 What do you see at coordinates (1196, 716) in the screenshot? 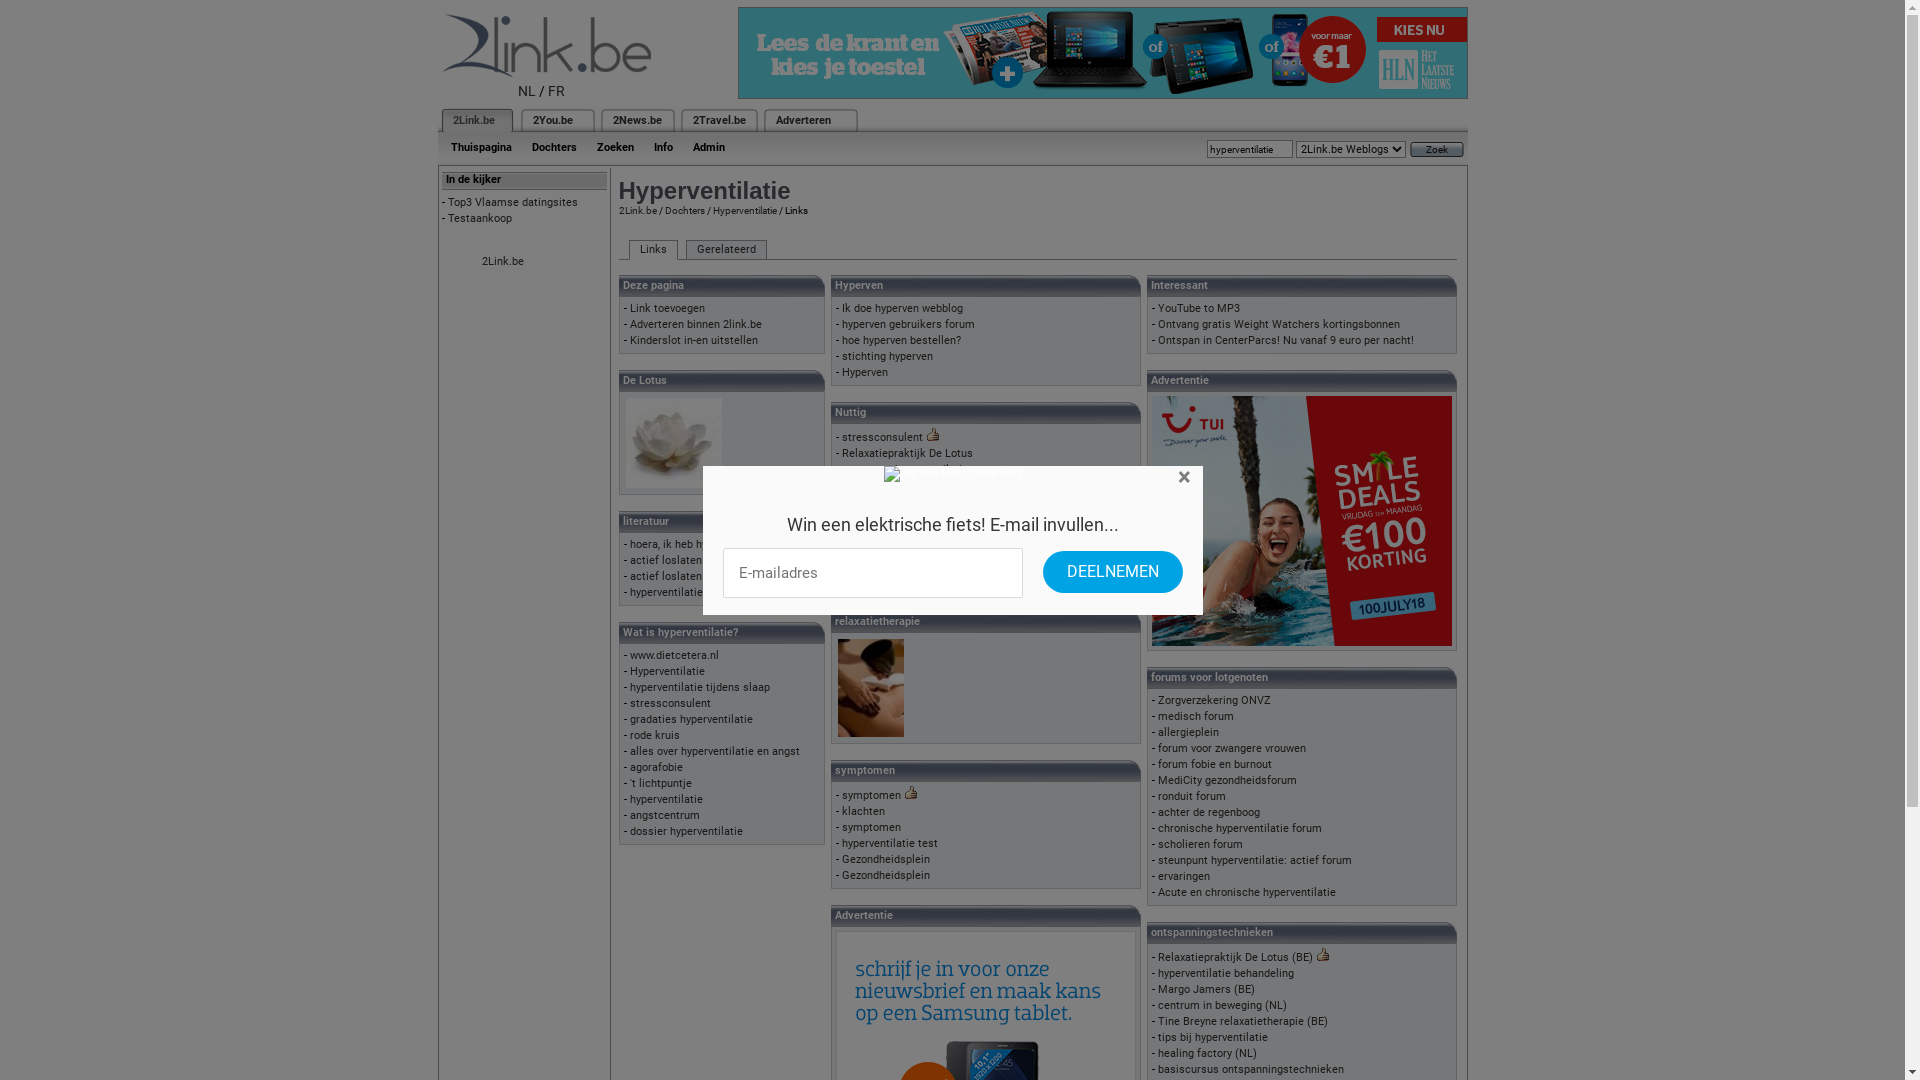
I see `medisch forum` at bounding box center [1196, 716].